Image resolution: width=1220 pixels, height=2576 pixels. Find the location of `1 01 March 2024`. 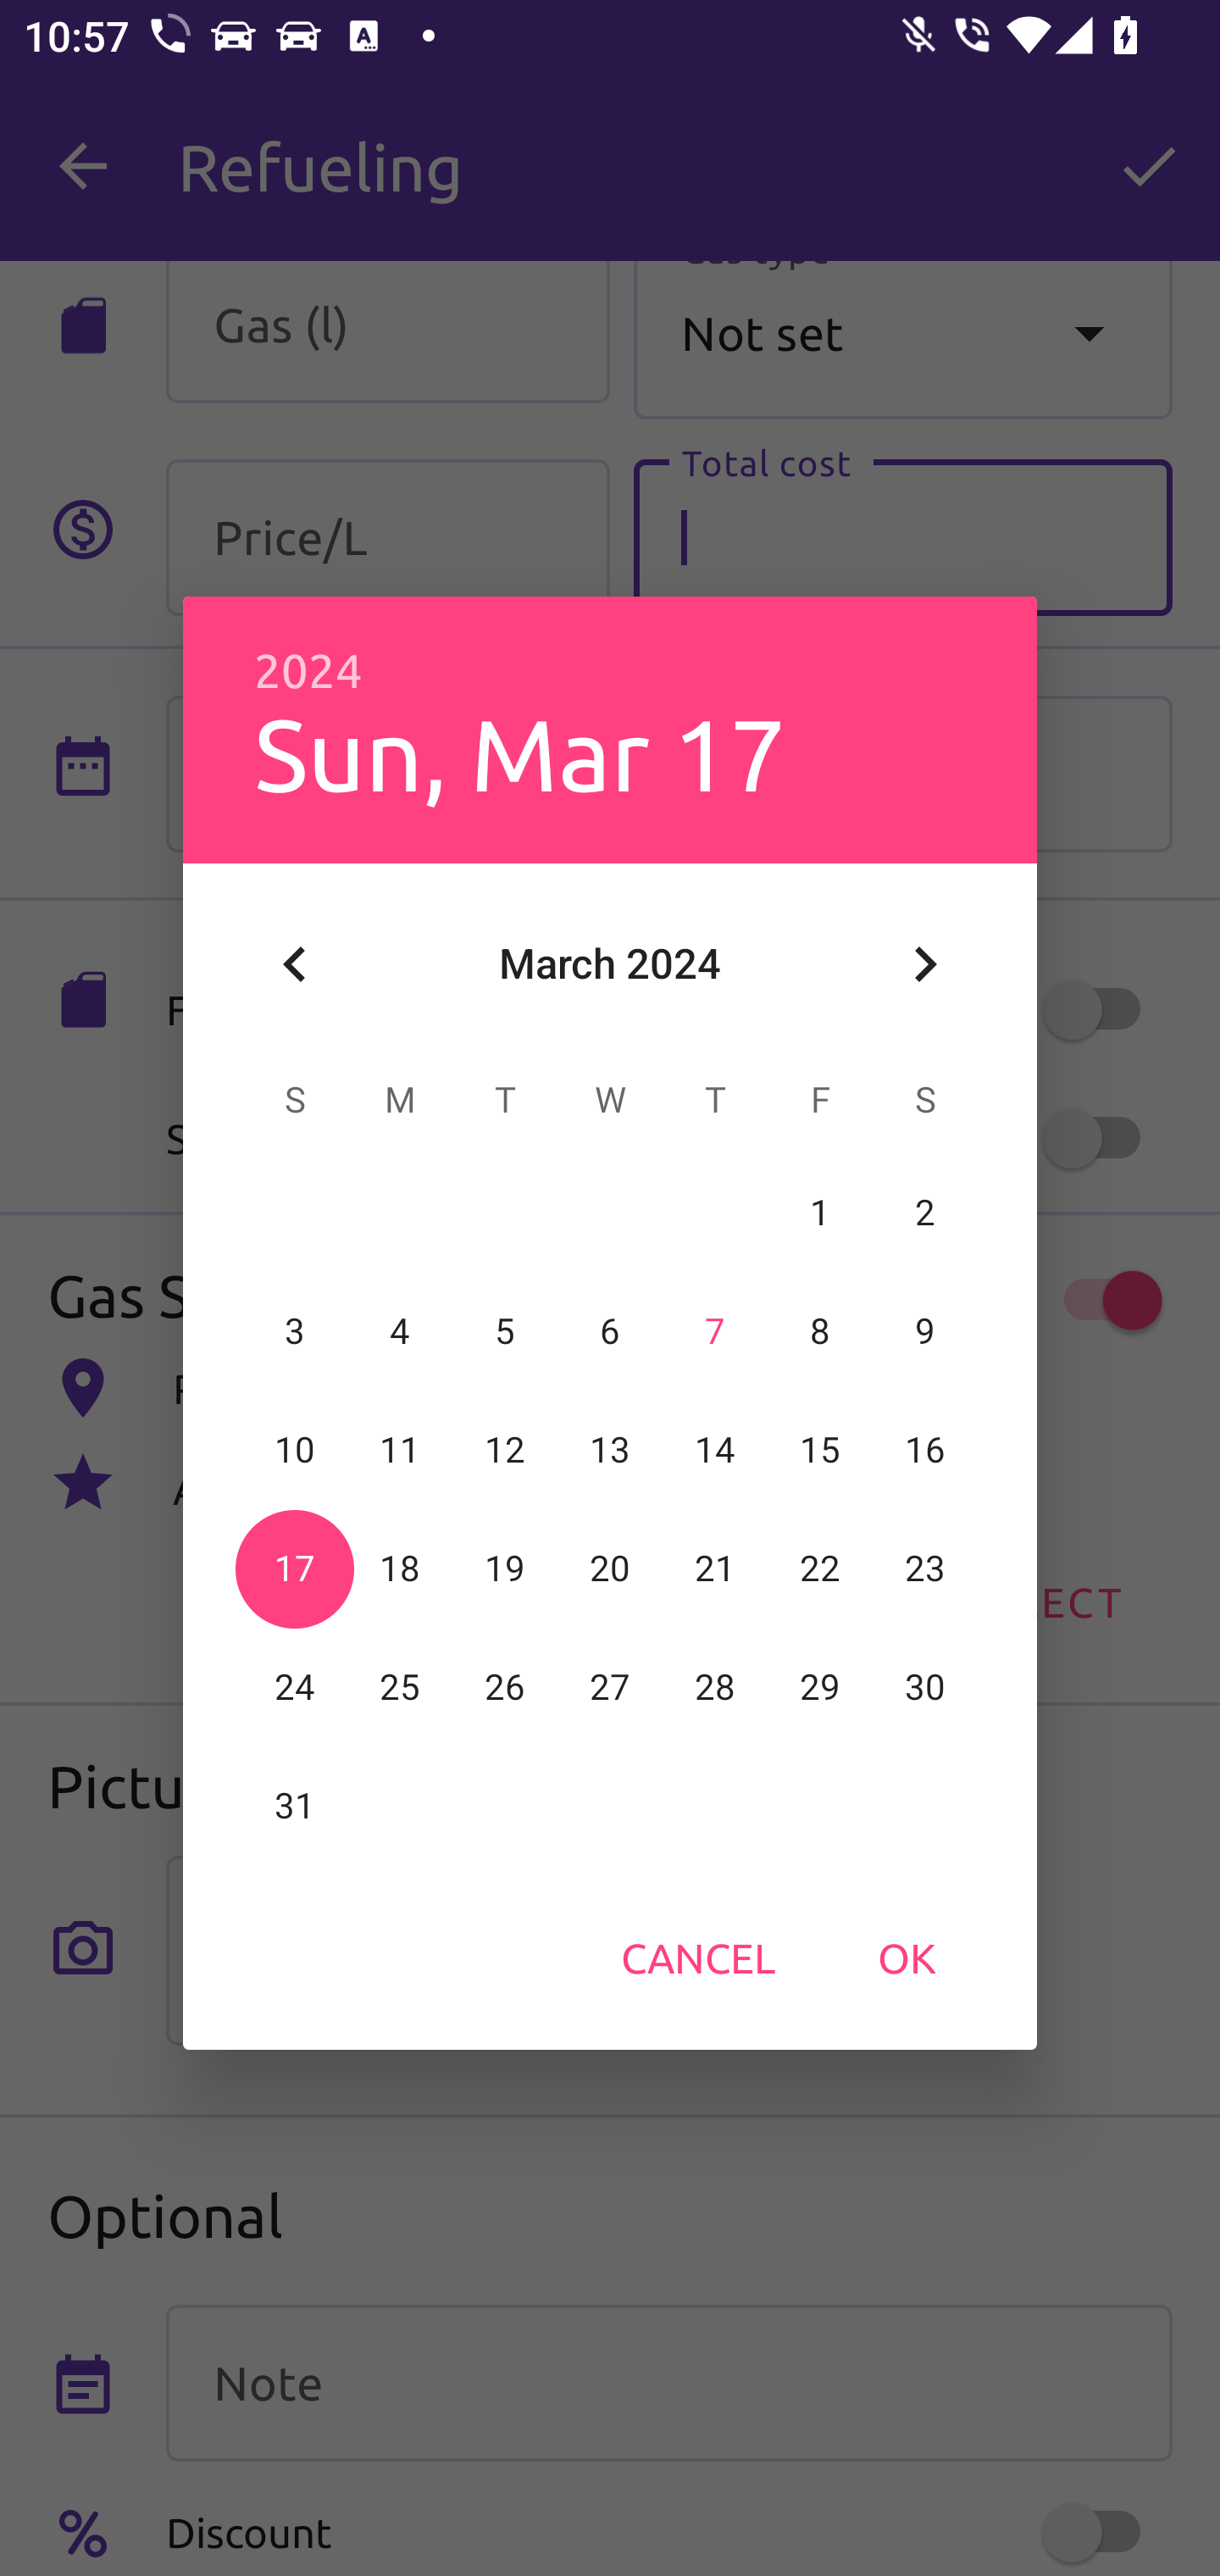

1 01 March 2024 is located at coordinates (819, 1213).